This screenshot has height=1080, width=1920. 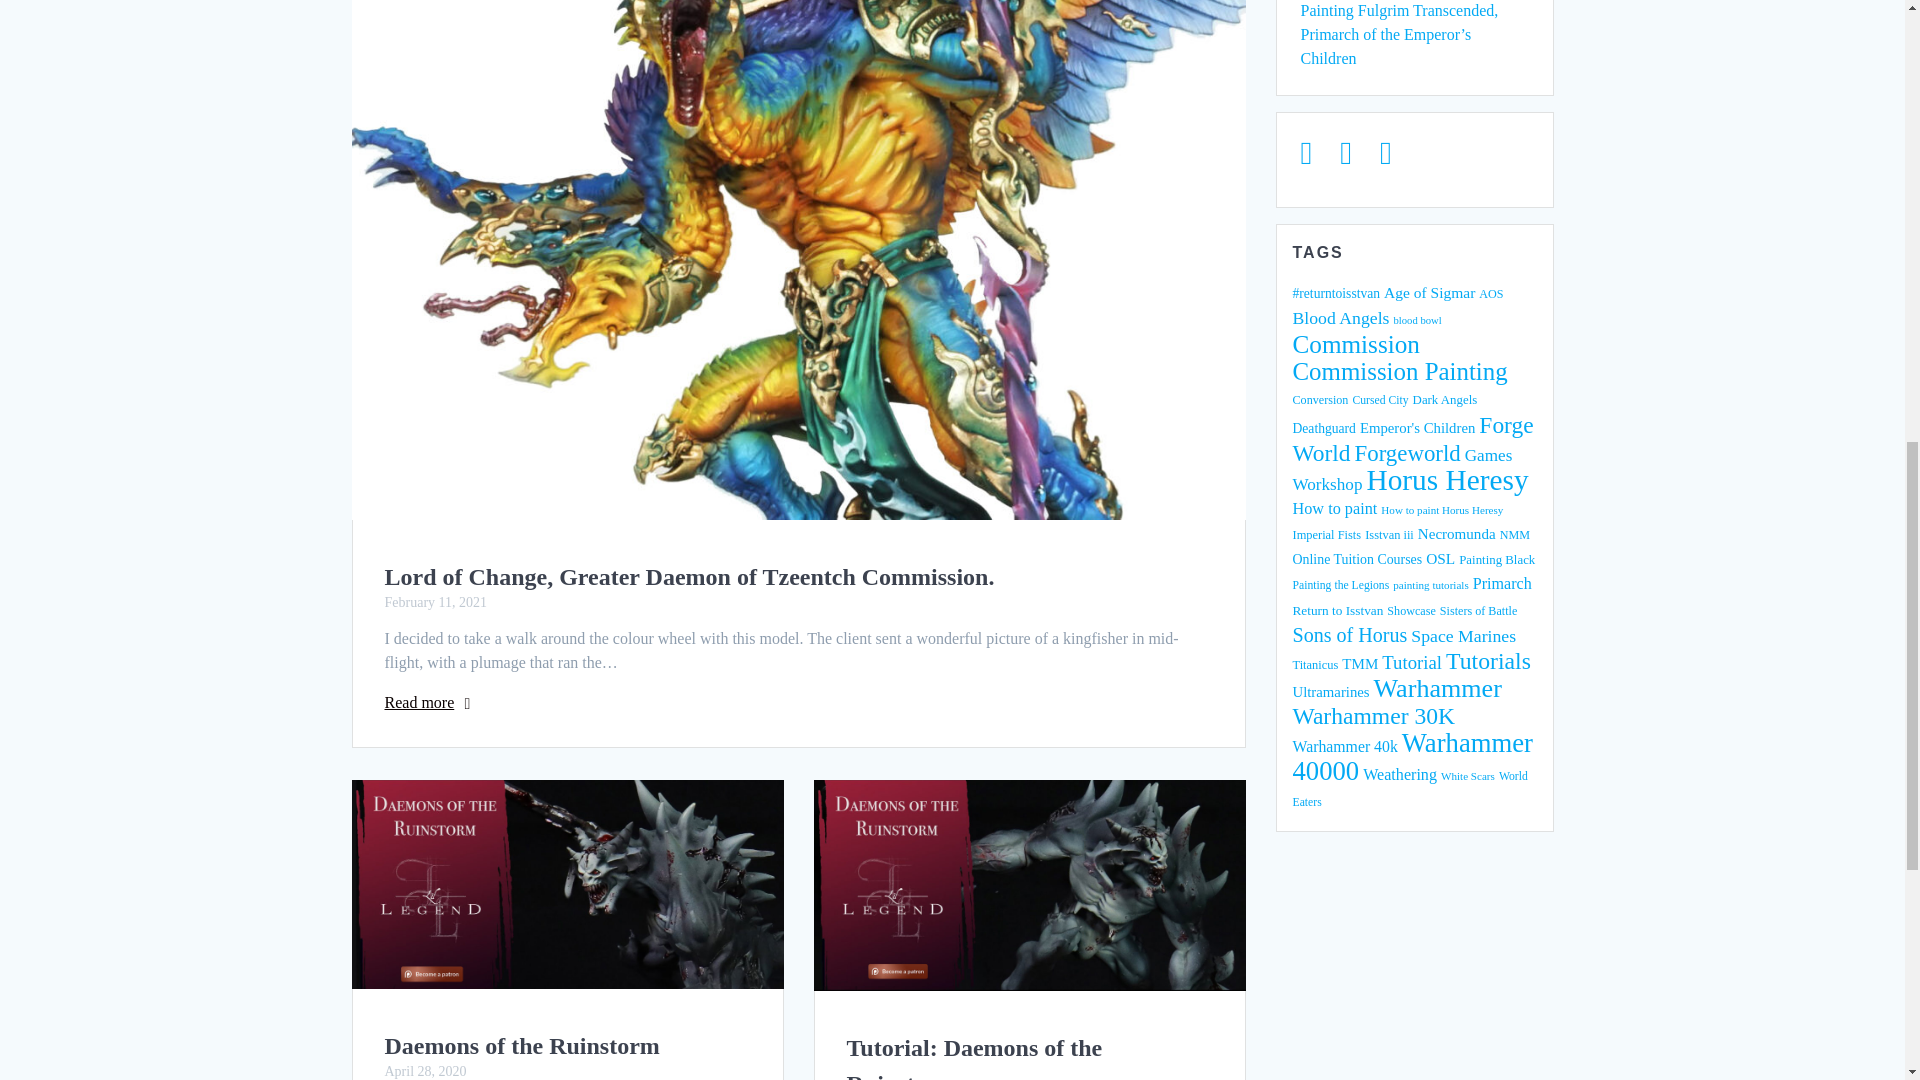 I want to click on Commission Painting, so click(x=1400, y=370).